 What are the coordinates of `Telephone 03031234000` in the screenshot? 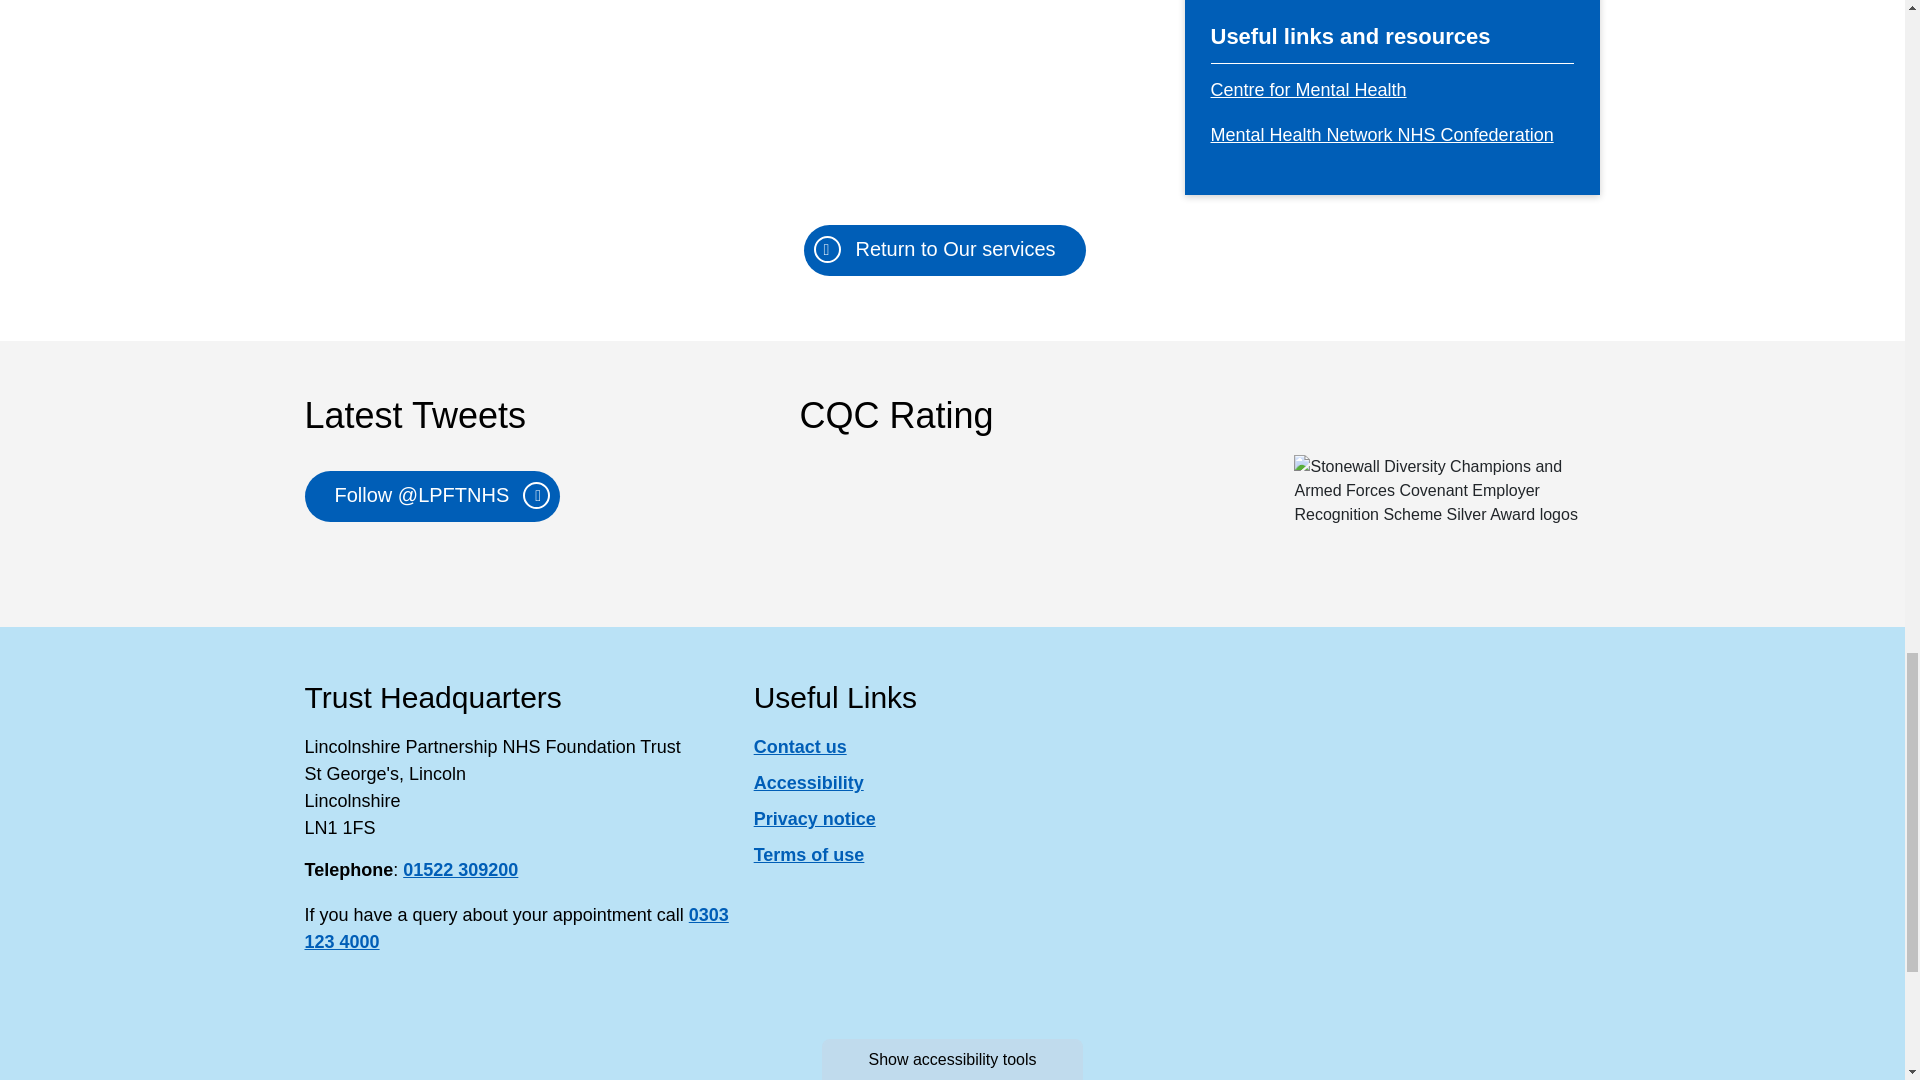 It's located at (515, 928).